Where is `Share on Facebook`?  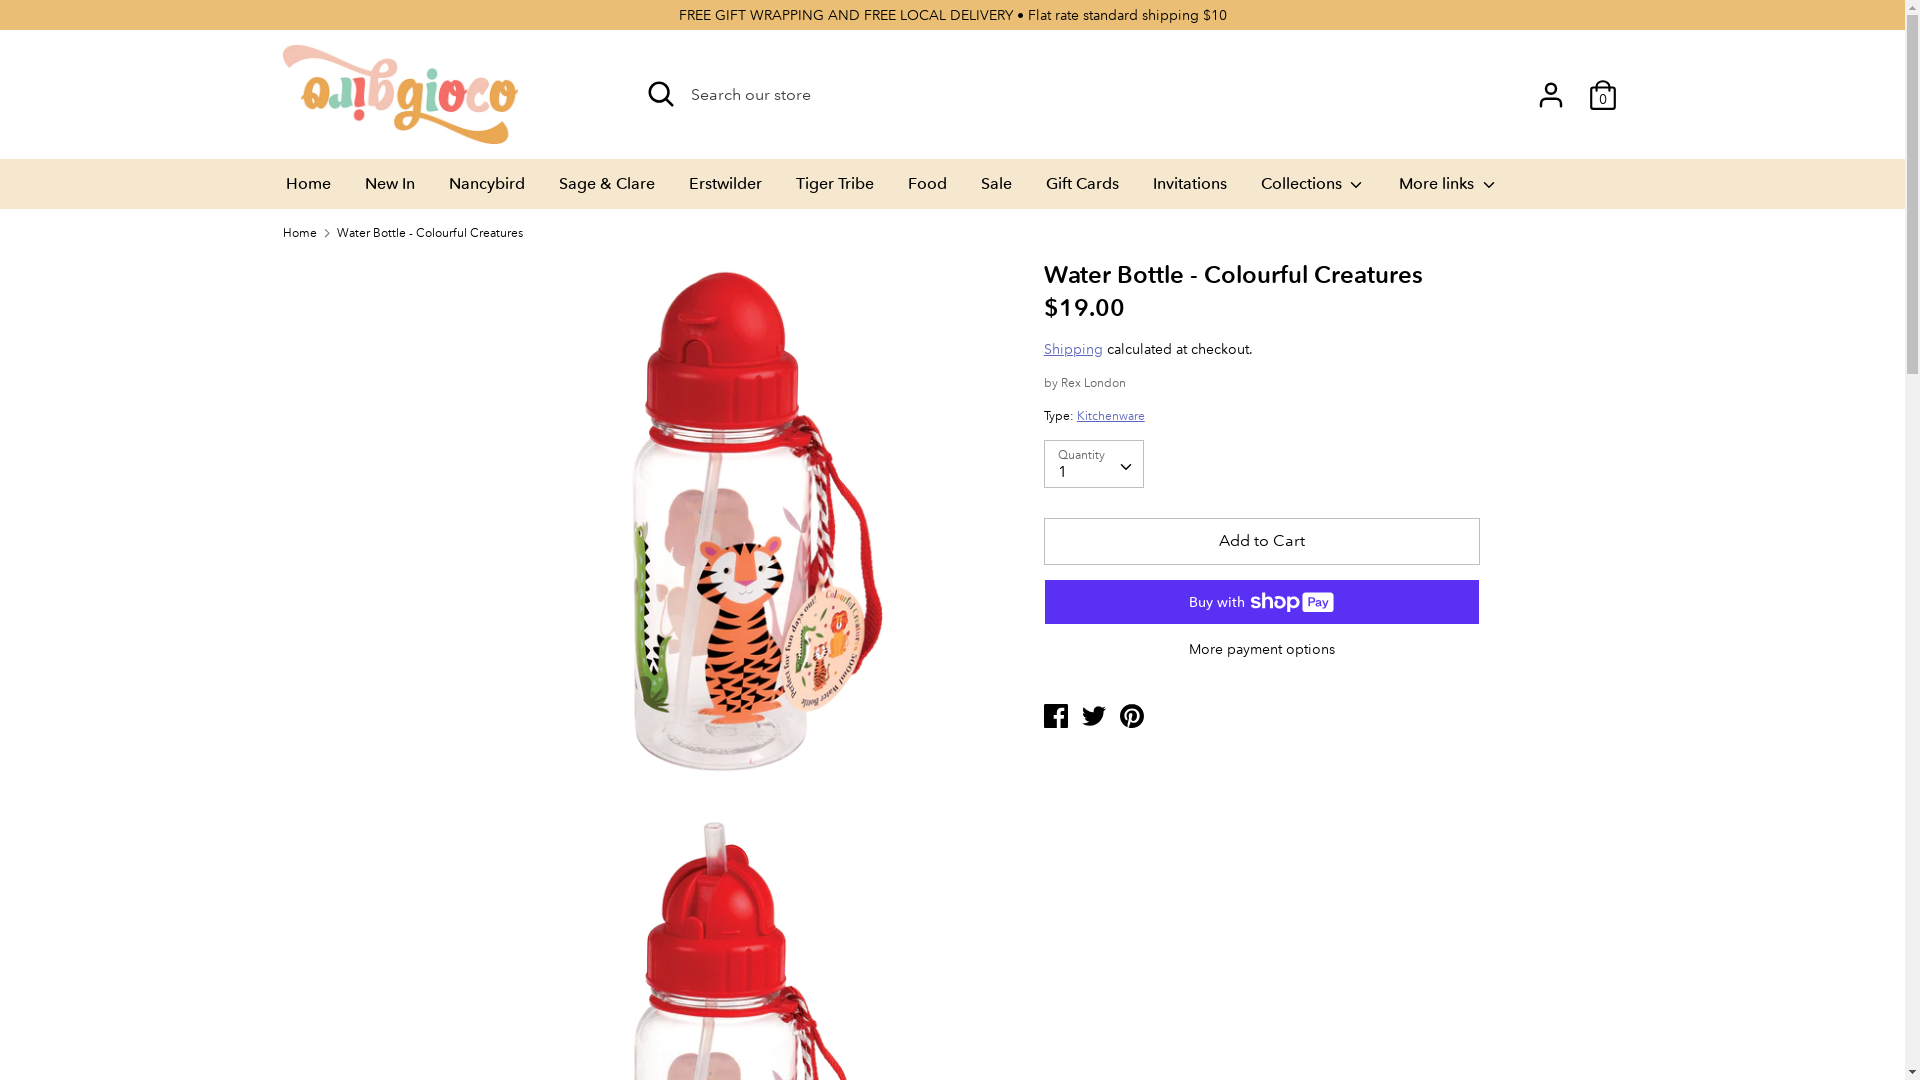
Share on Facebook is located at coordinates (1058, 714).